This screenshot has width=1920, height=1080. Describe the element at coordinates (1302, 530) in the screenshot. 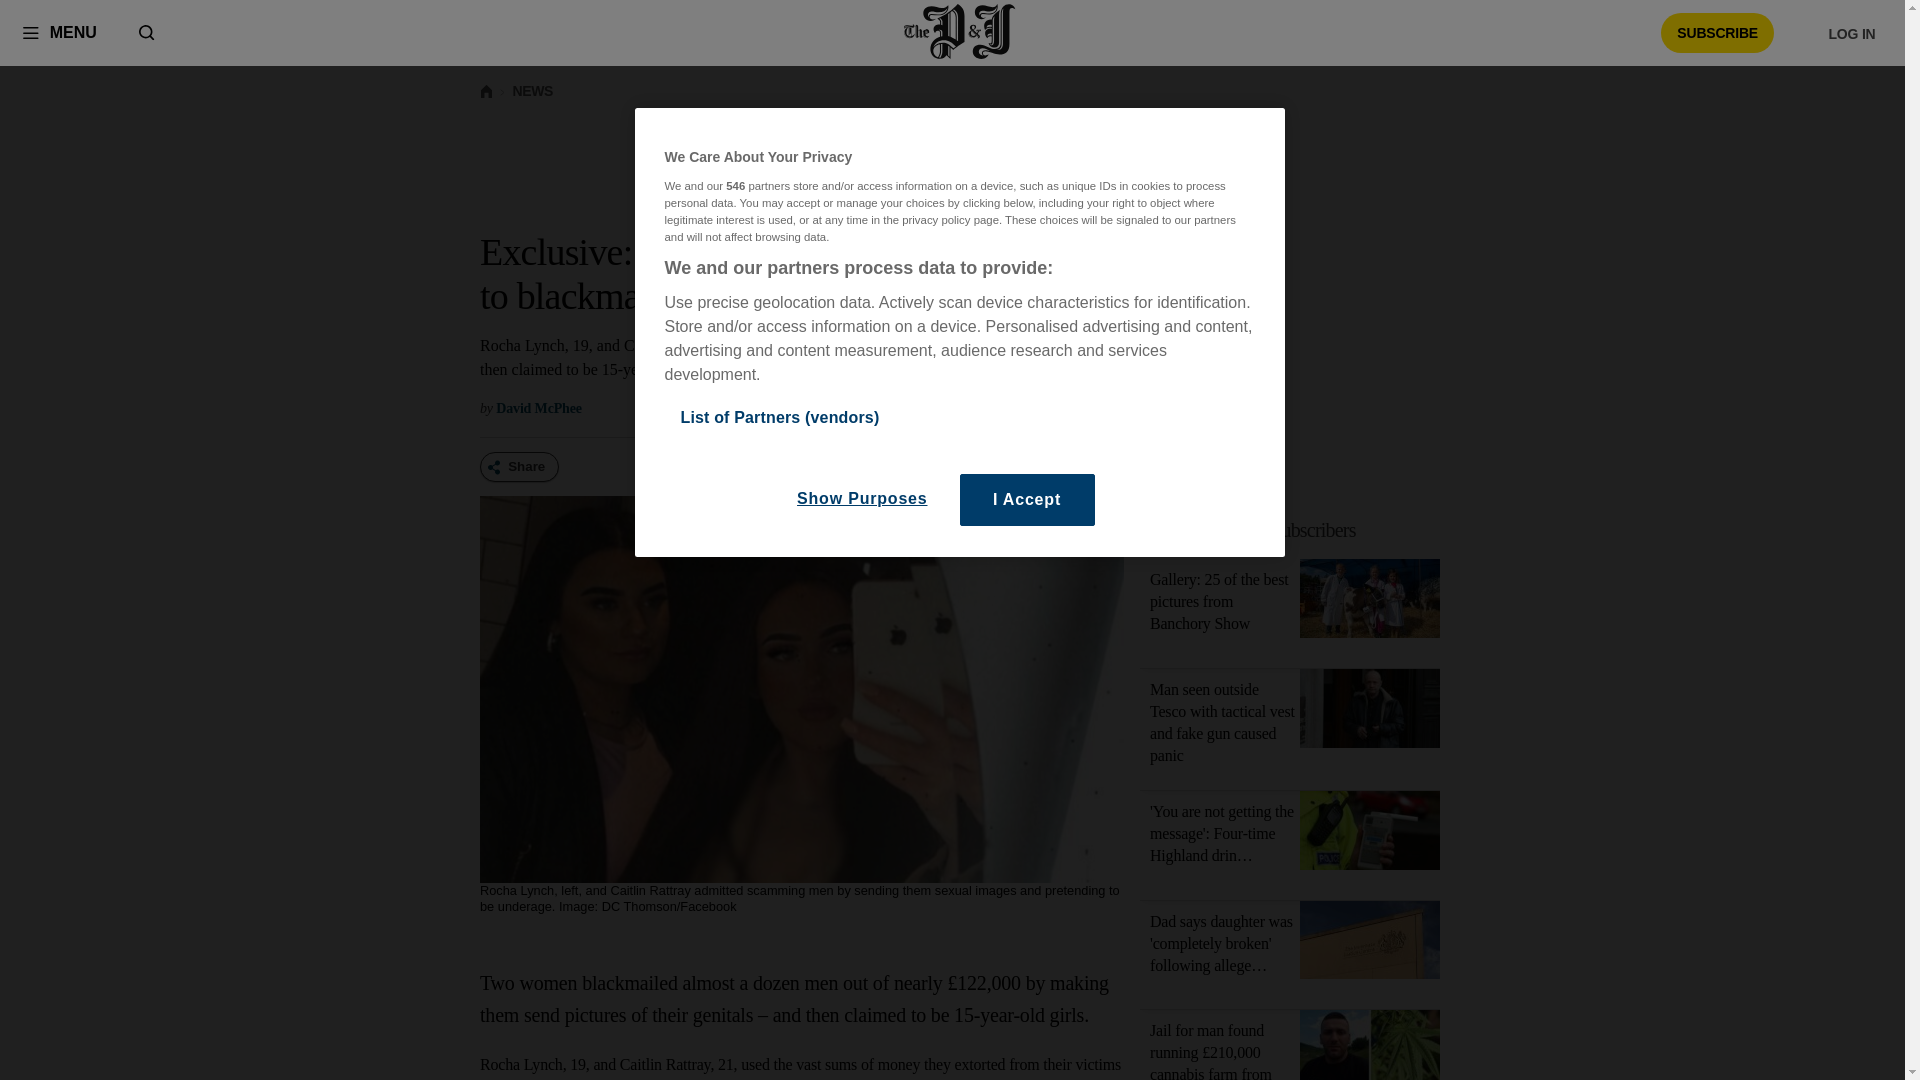

I see `Exclusive to our subscribers` at that location.